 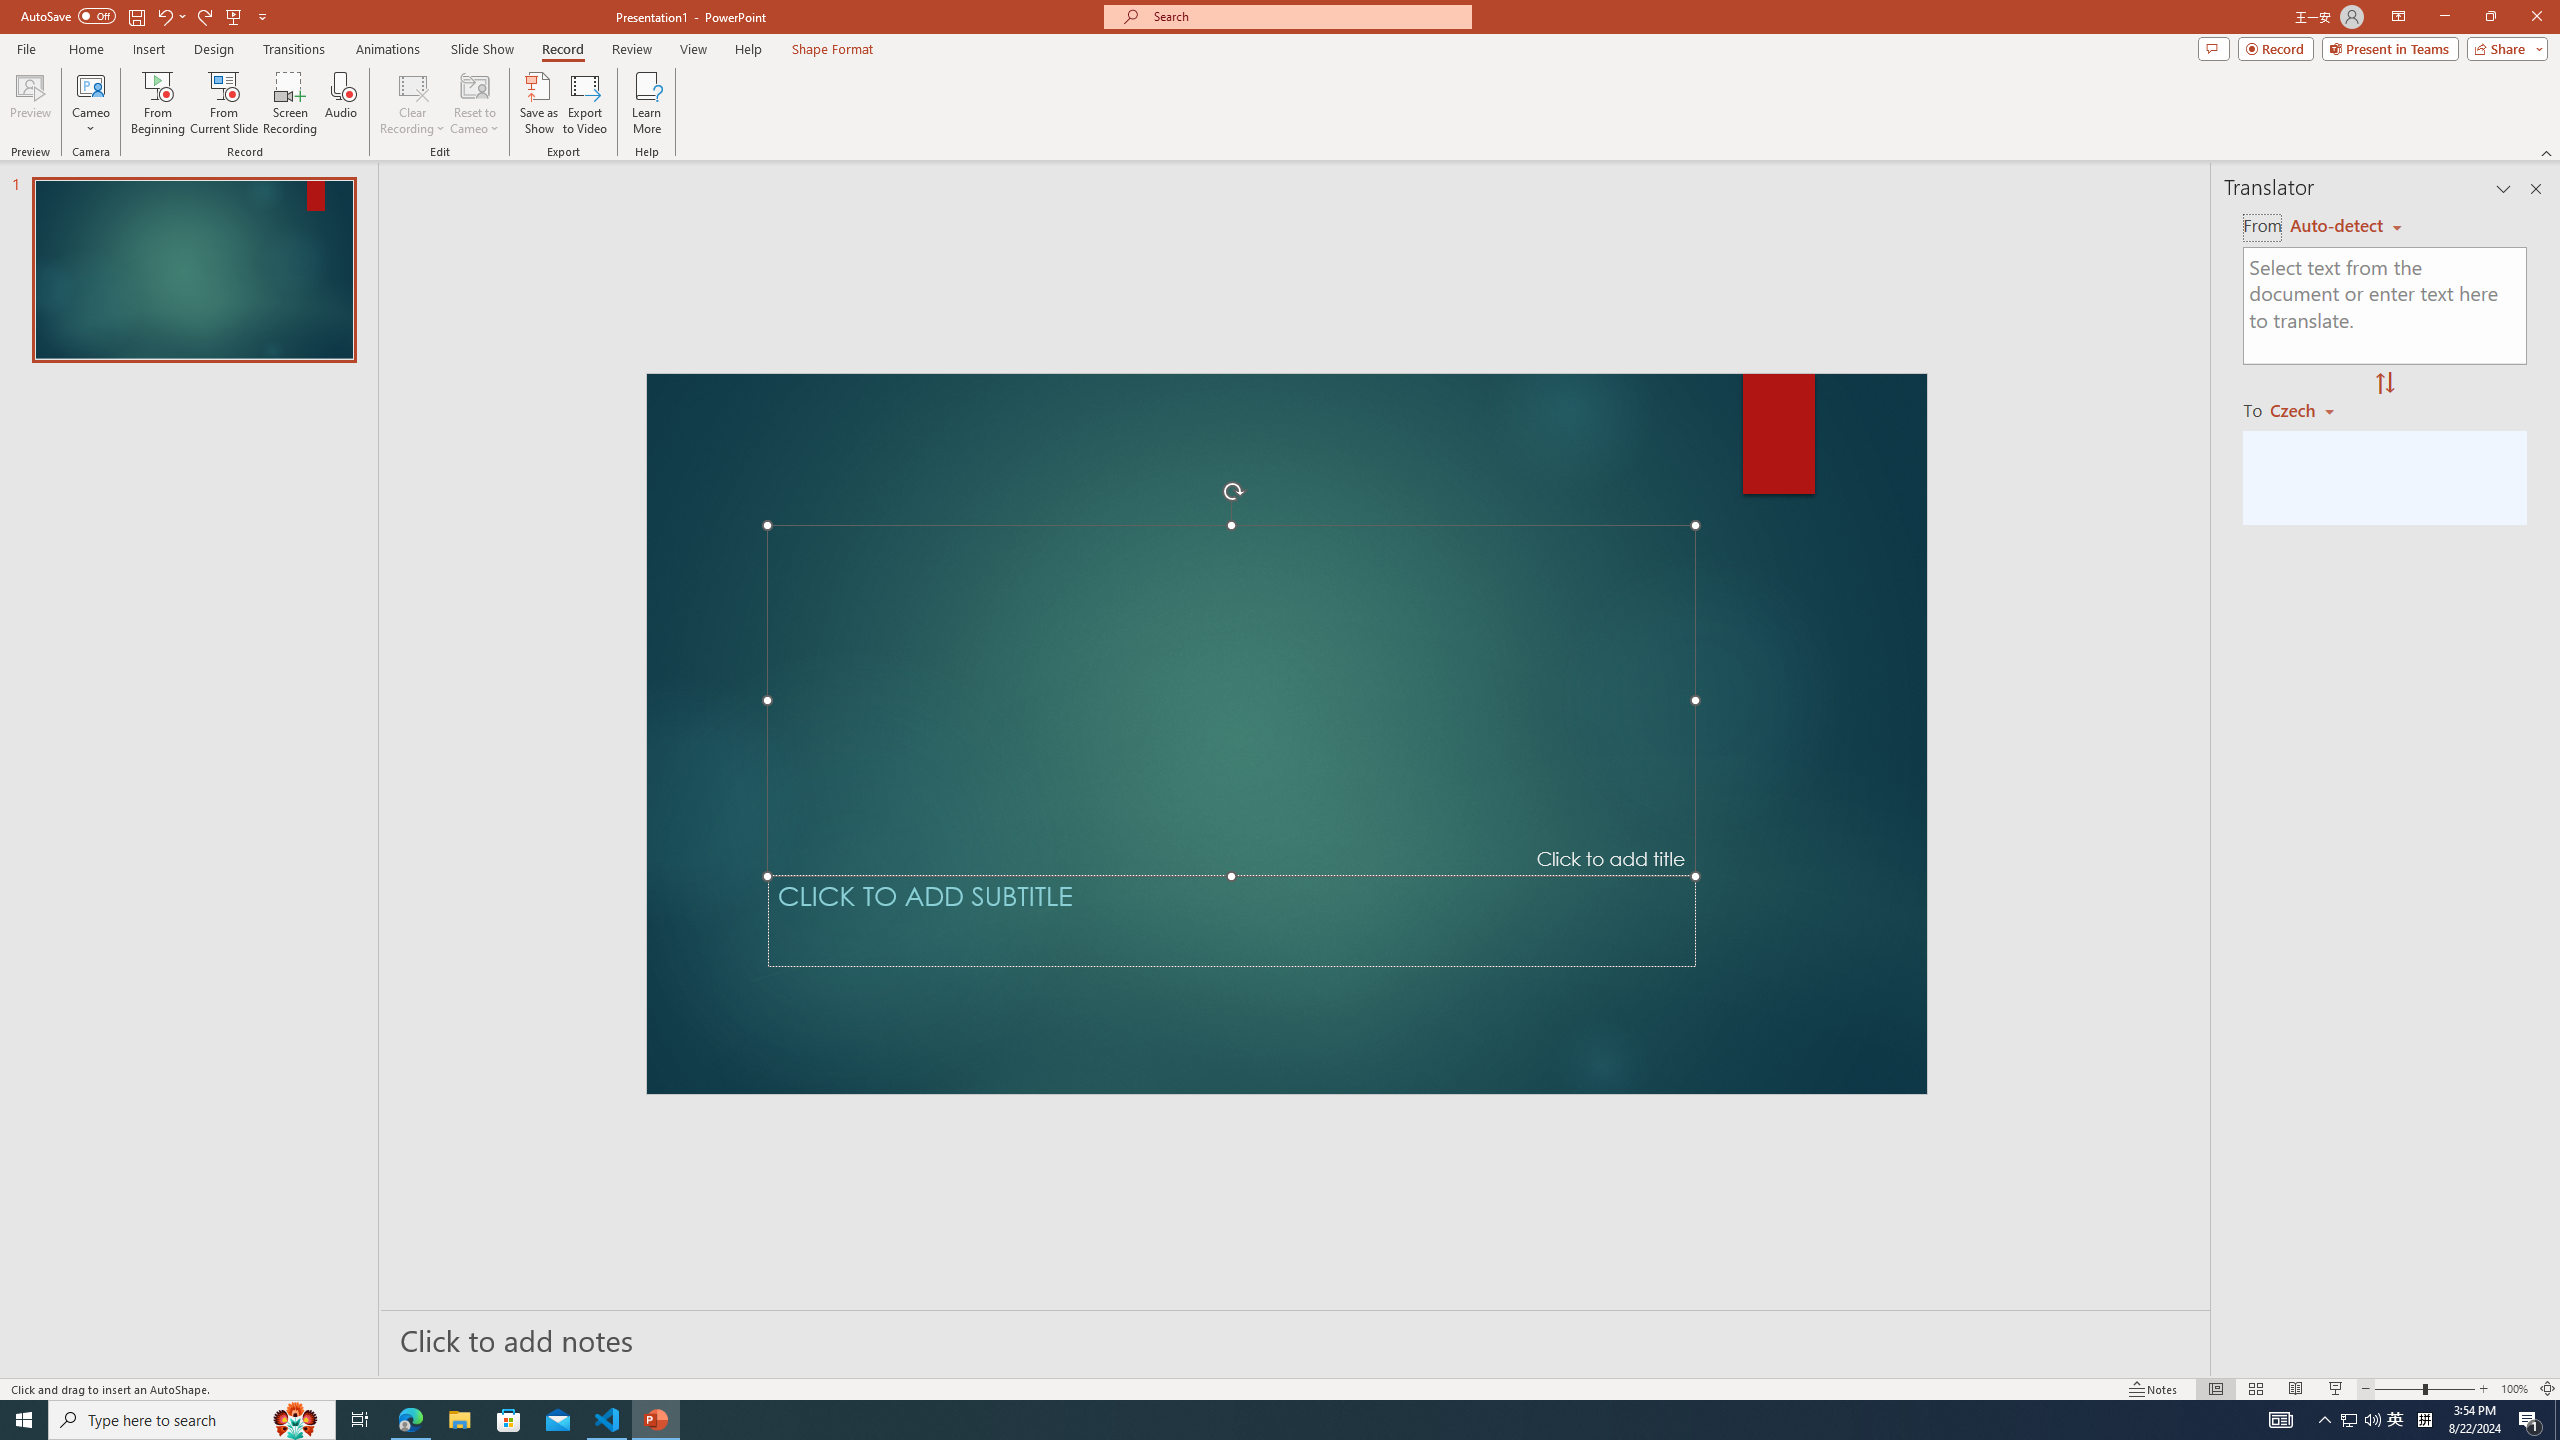 I want to click on Zoom to Fit , so click(x=2548, y=1389).